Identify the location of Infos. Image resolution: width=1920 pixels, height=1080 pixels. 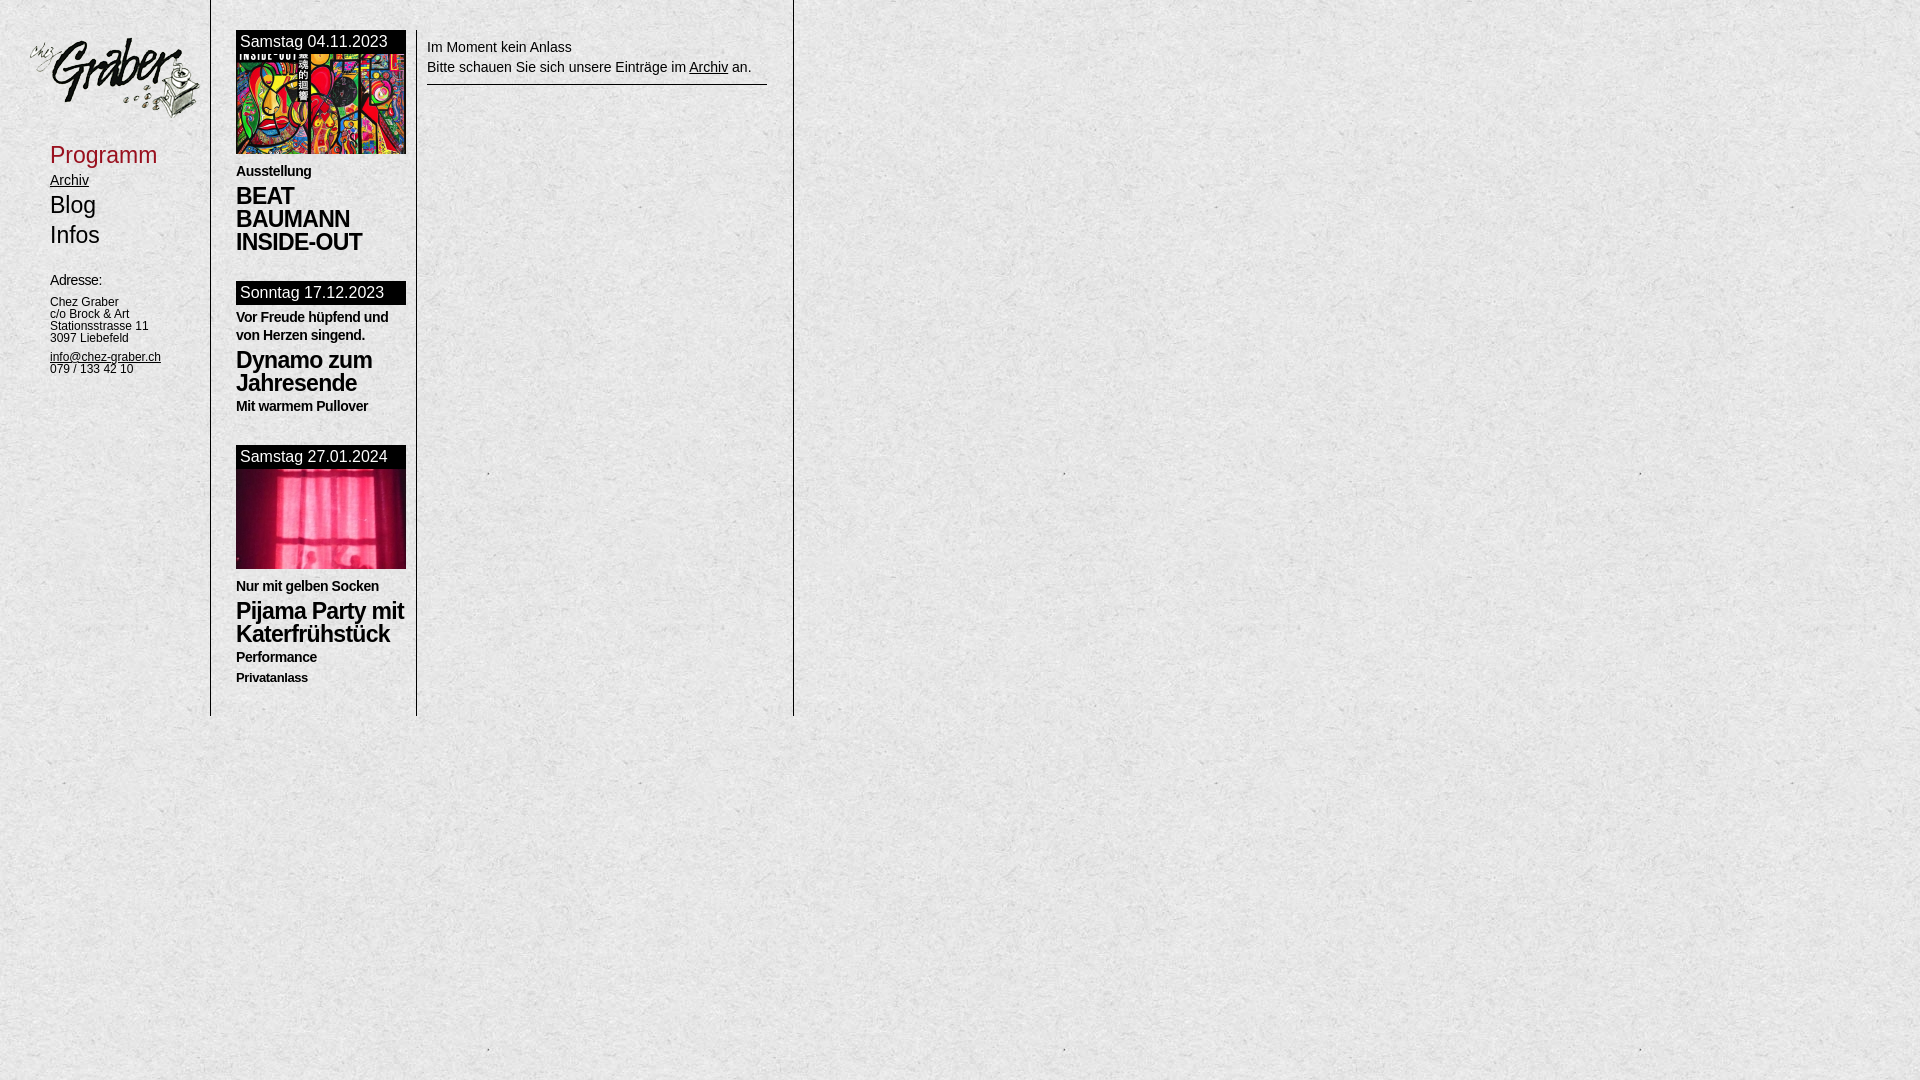
(75, 235).